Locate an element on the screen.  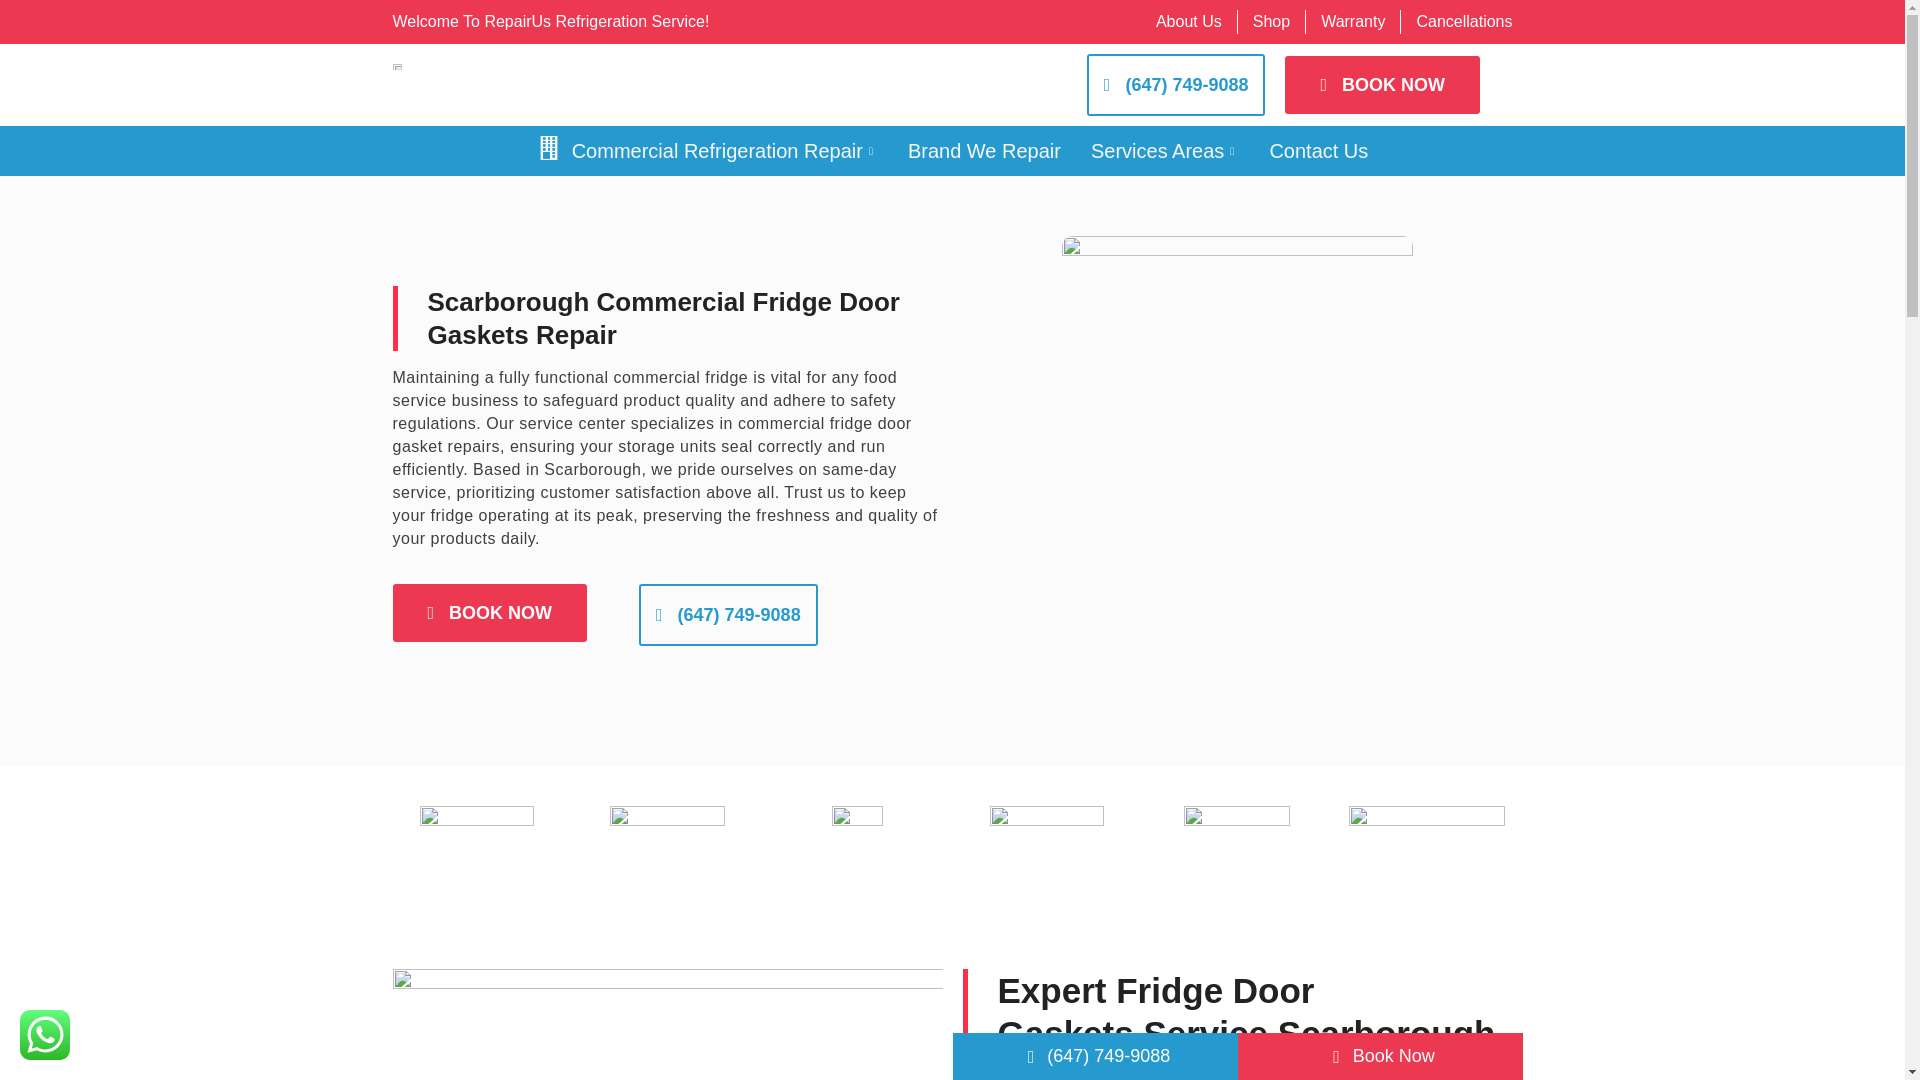
BOOK NOW is located at coordinates (1382, 85).